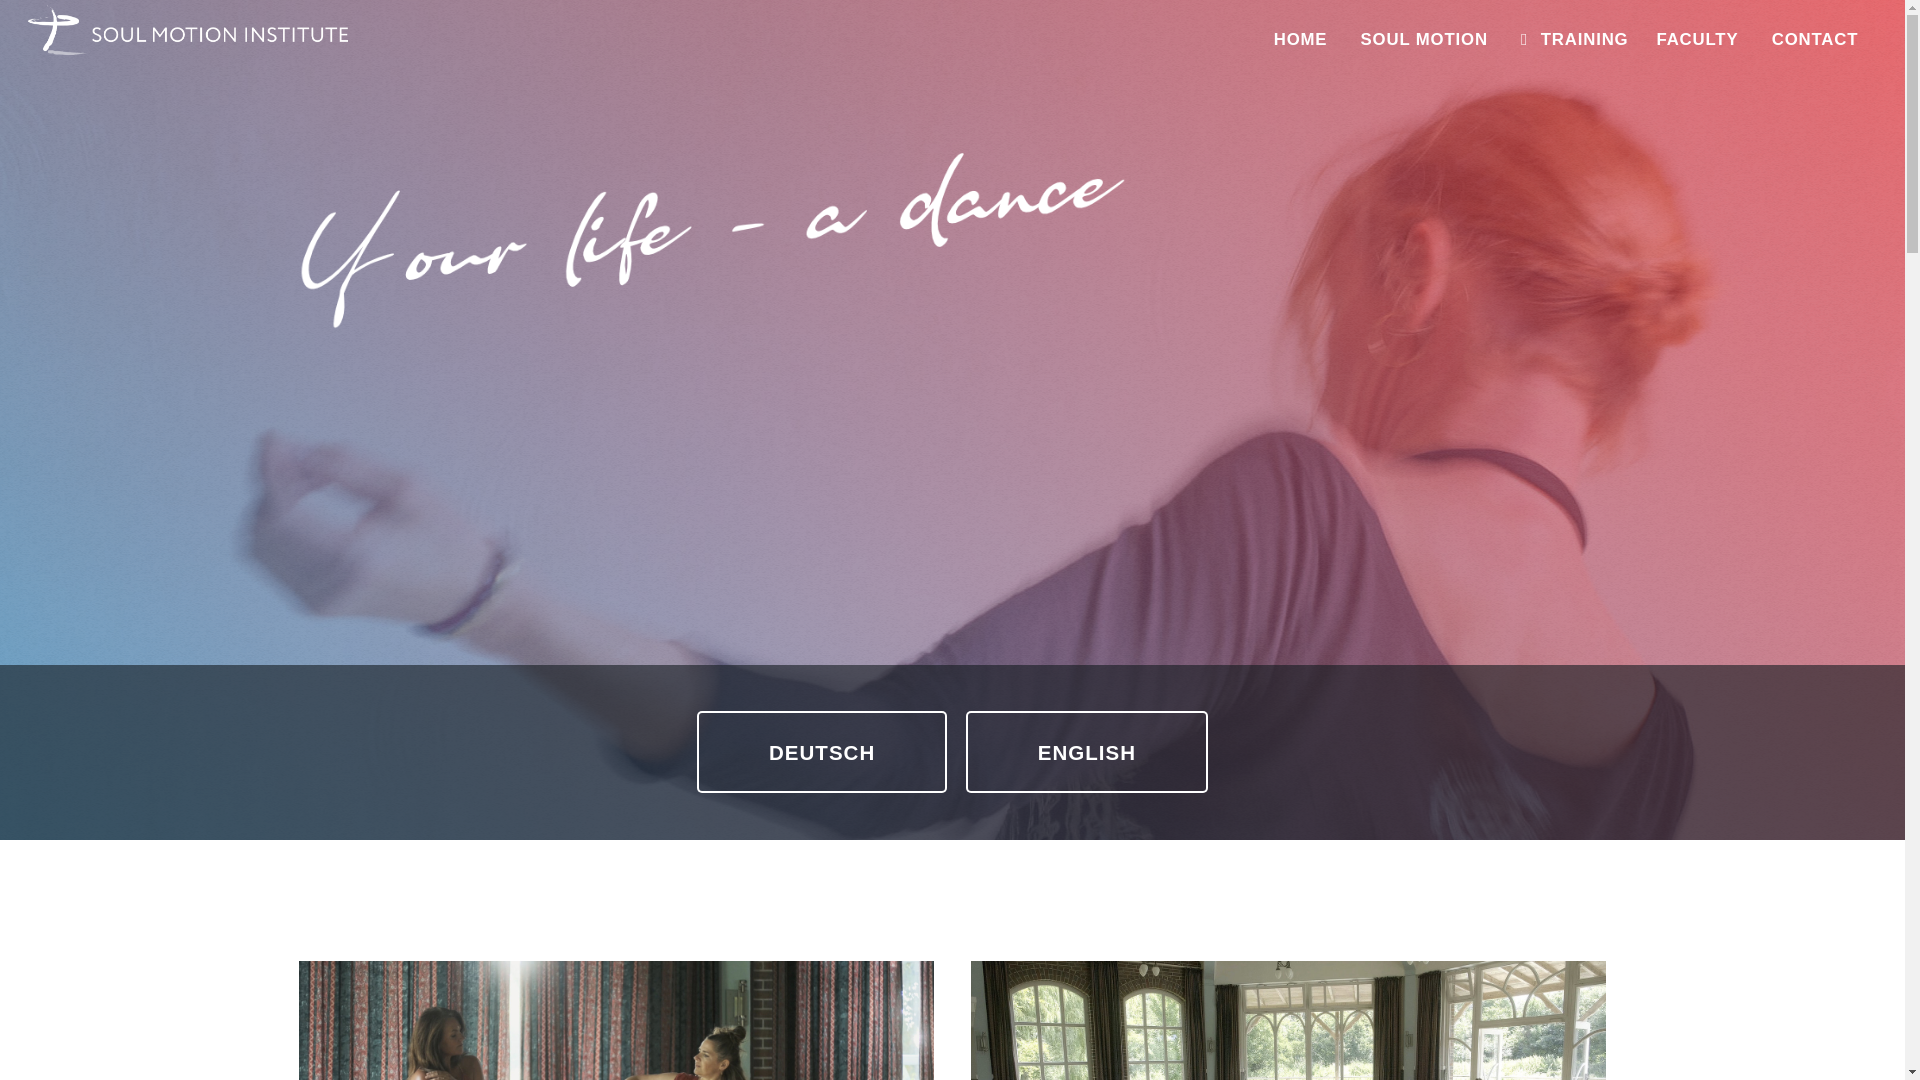 Image resolution: width=1920 pixels, height=1080 pixels. What do you see at coordinates (1696, 39) in the screenshot?
I see `FACULTY` at bounding box center [1696, 39].